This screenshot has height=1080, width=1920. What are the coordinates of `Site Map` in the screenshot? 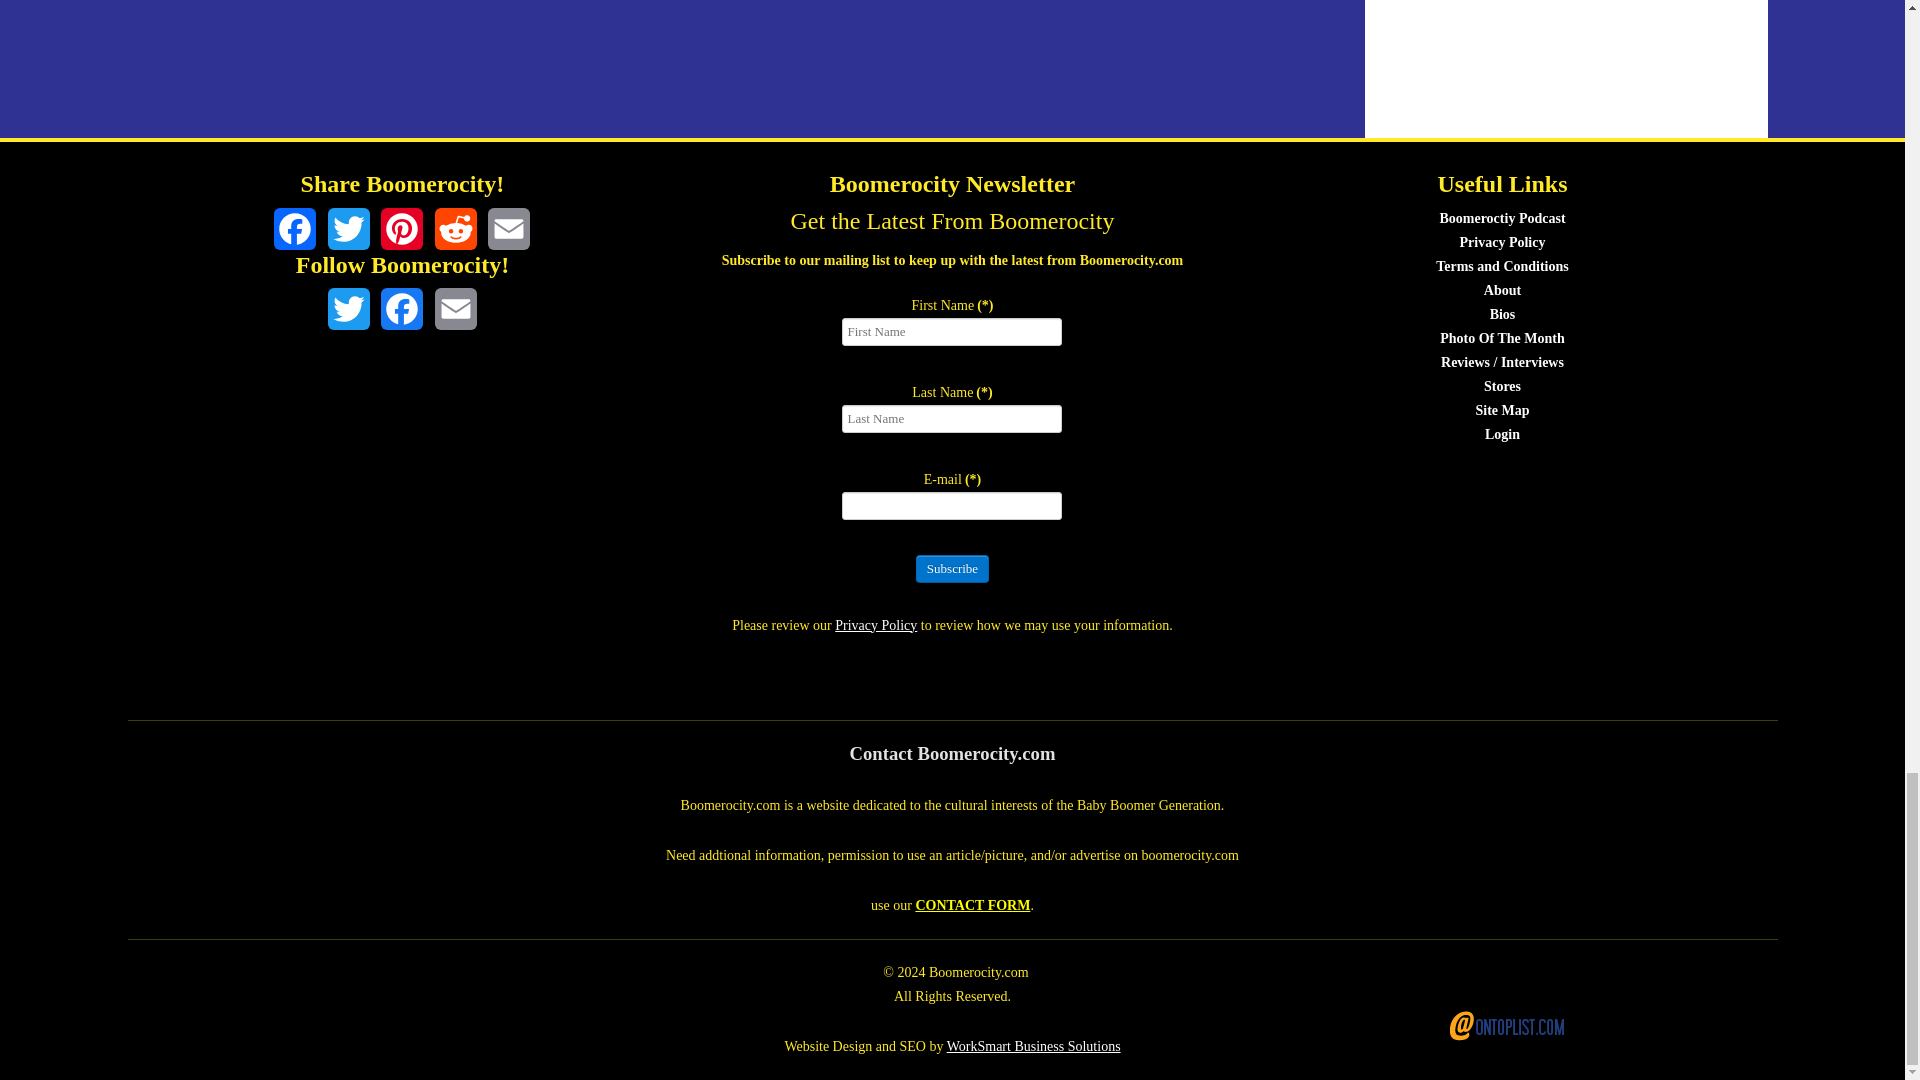 It's located at (1501, 410).